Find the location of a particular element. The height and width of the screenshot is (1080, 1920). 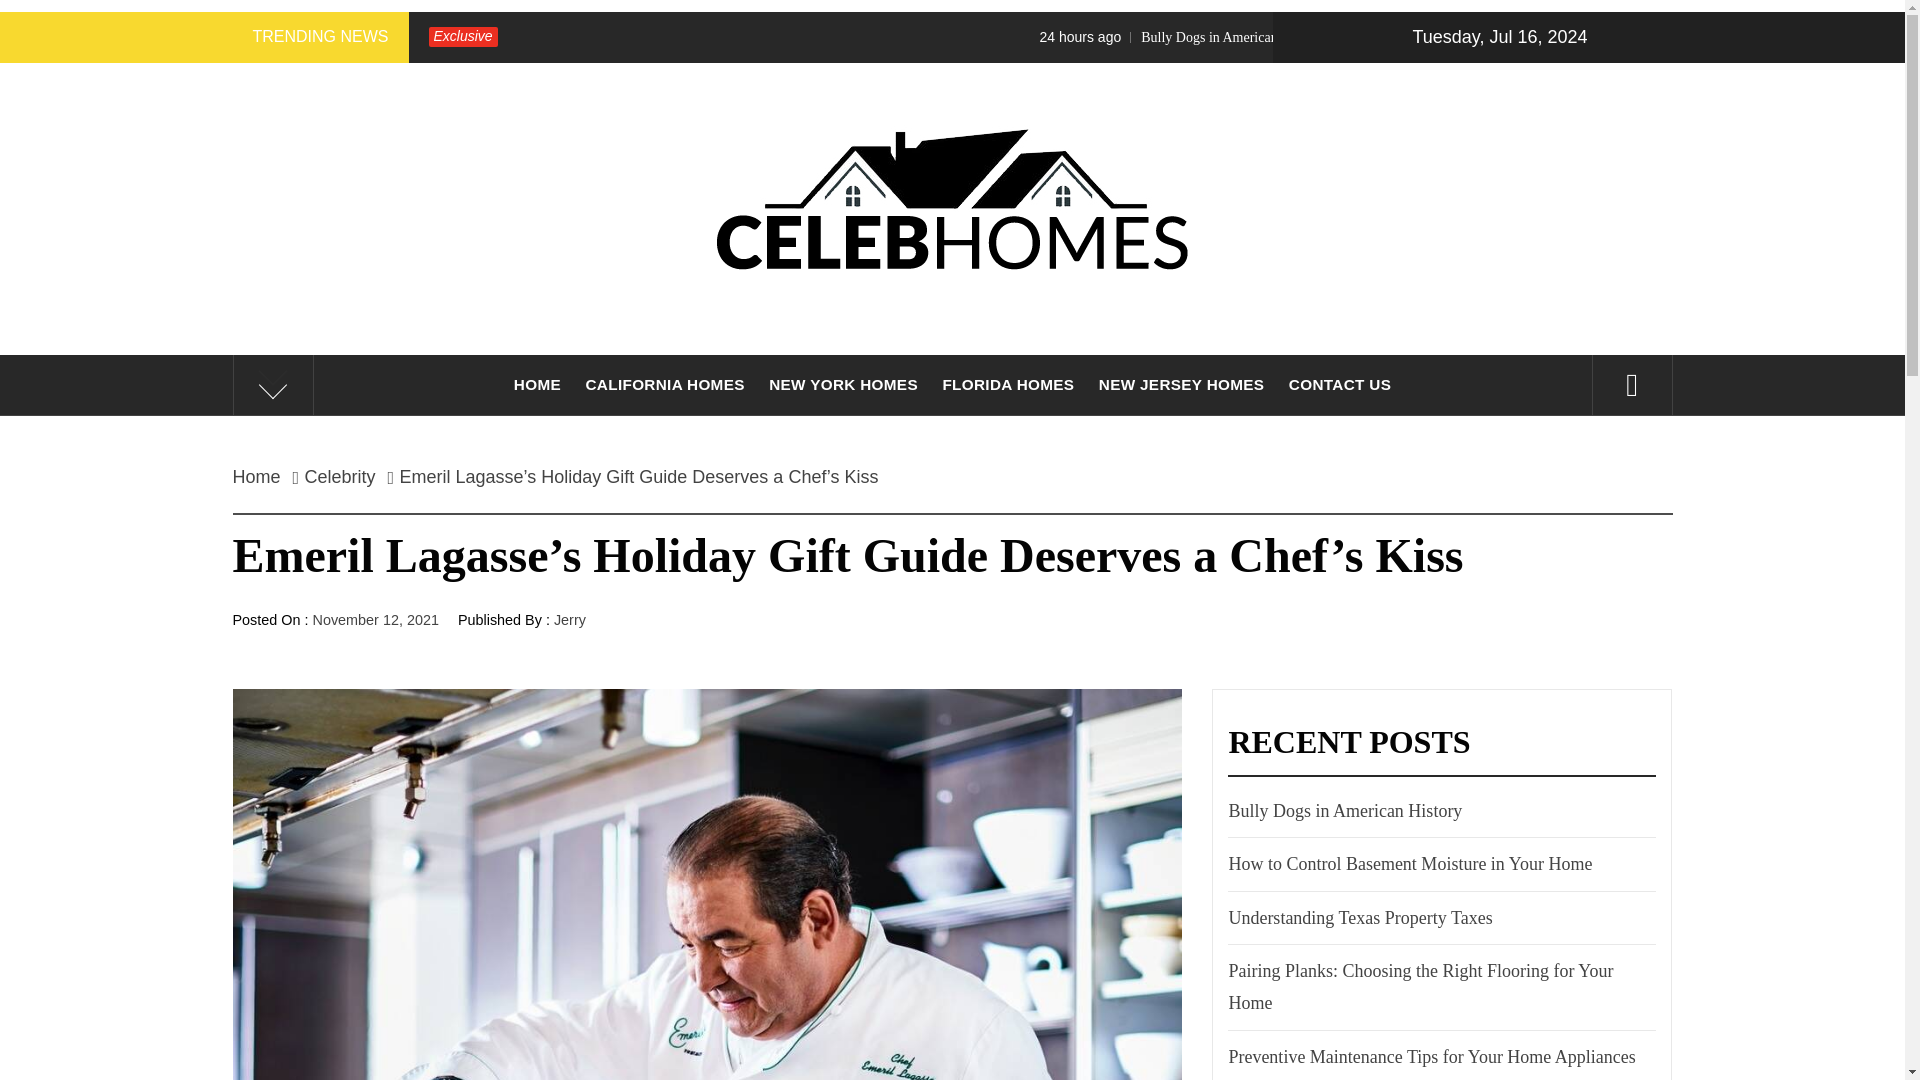

Home is located at coordinates (262, 476).